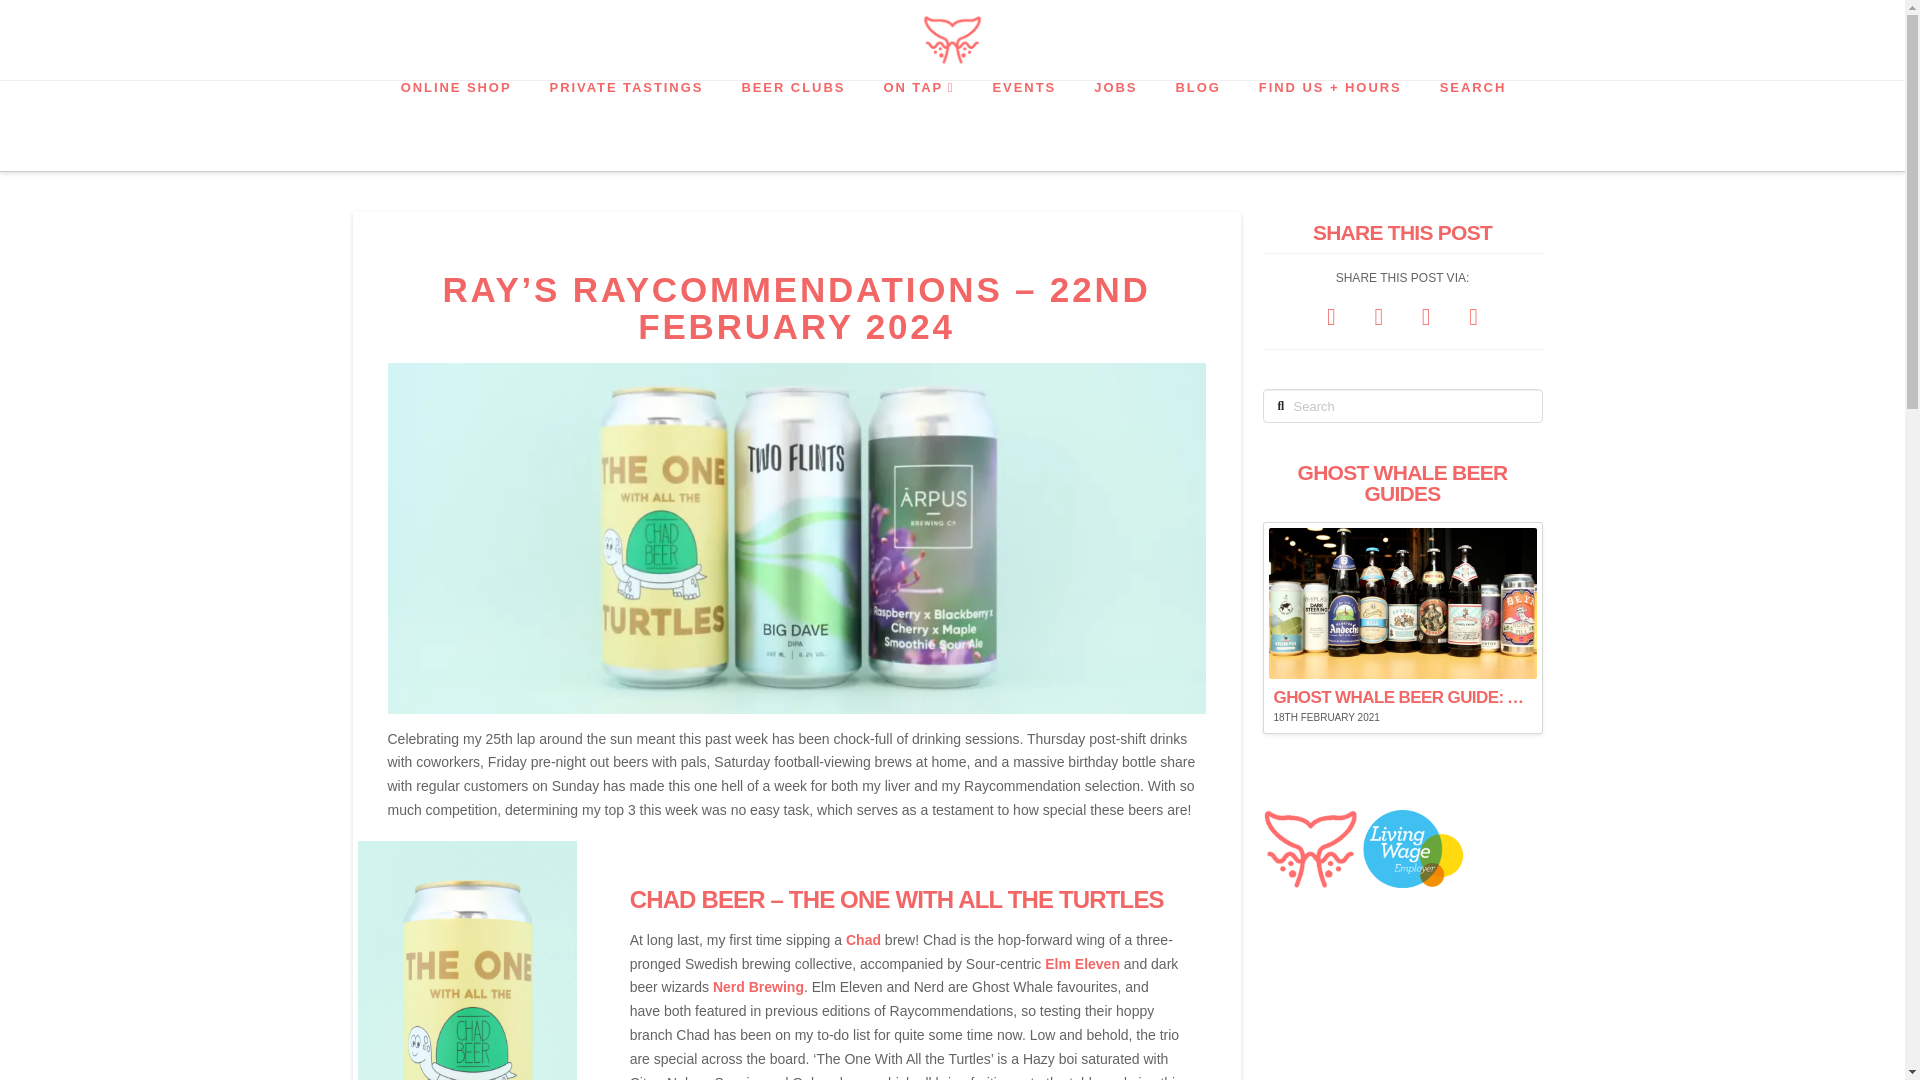 The image size is (1920, 1080). I want to click on Share on X, so click(1378, 316).